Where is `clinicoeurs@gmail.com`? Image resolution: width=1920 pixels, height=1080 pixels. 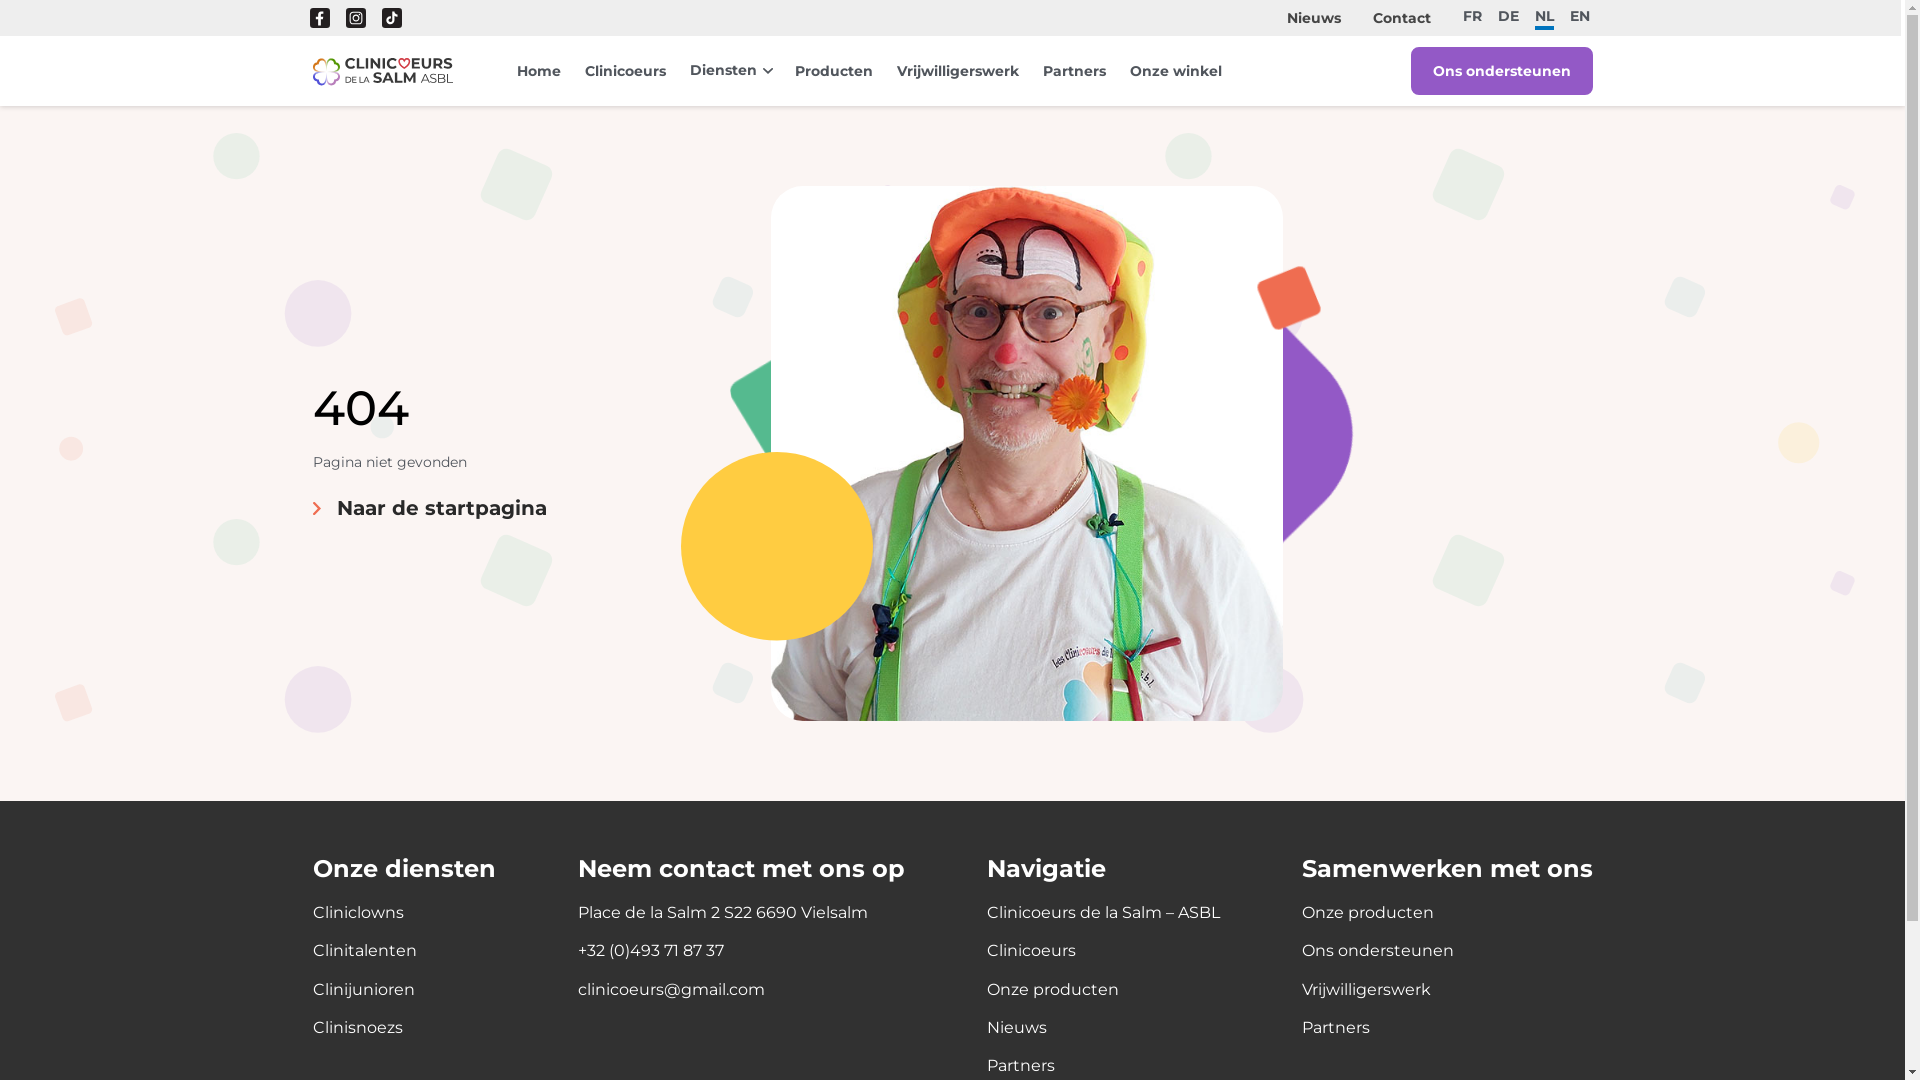 clinicoeurs@gmail.com is located at coordinates (672, 990).